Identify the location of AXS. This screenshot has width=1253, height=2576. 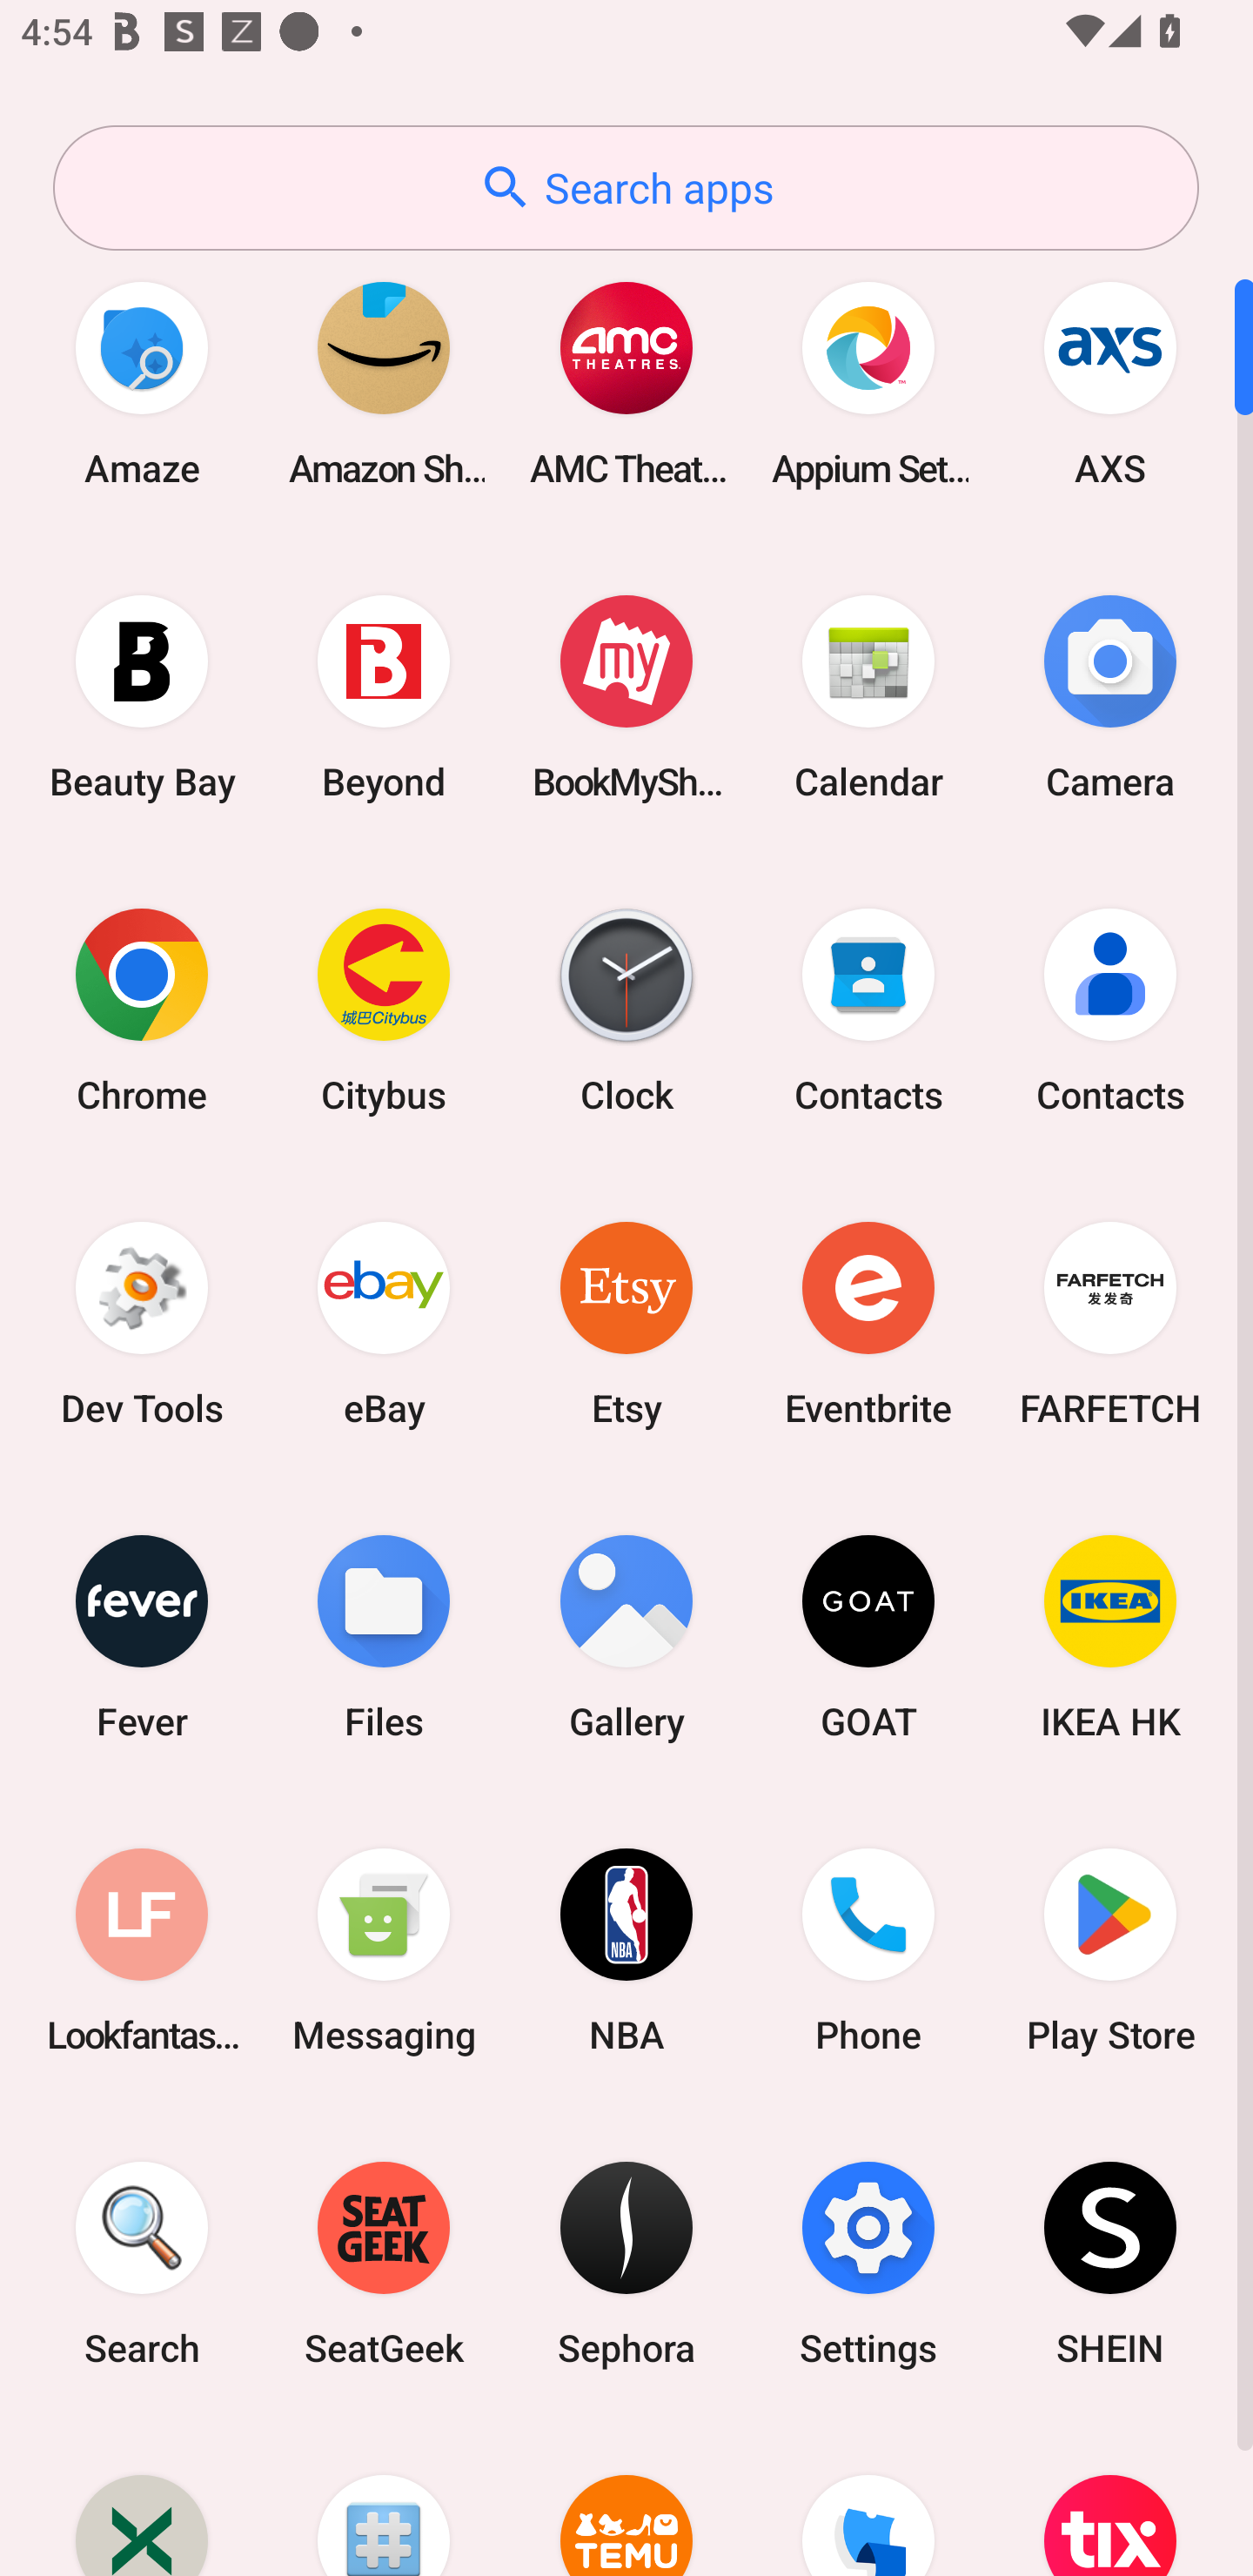
(1110, 383).